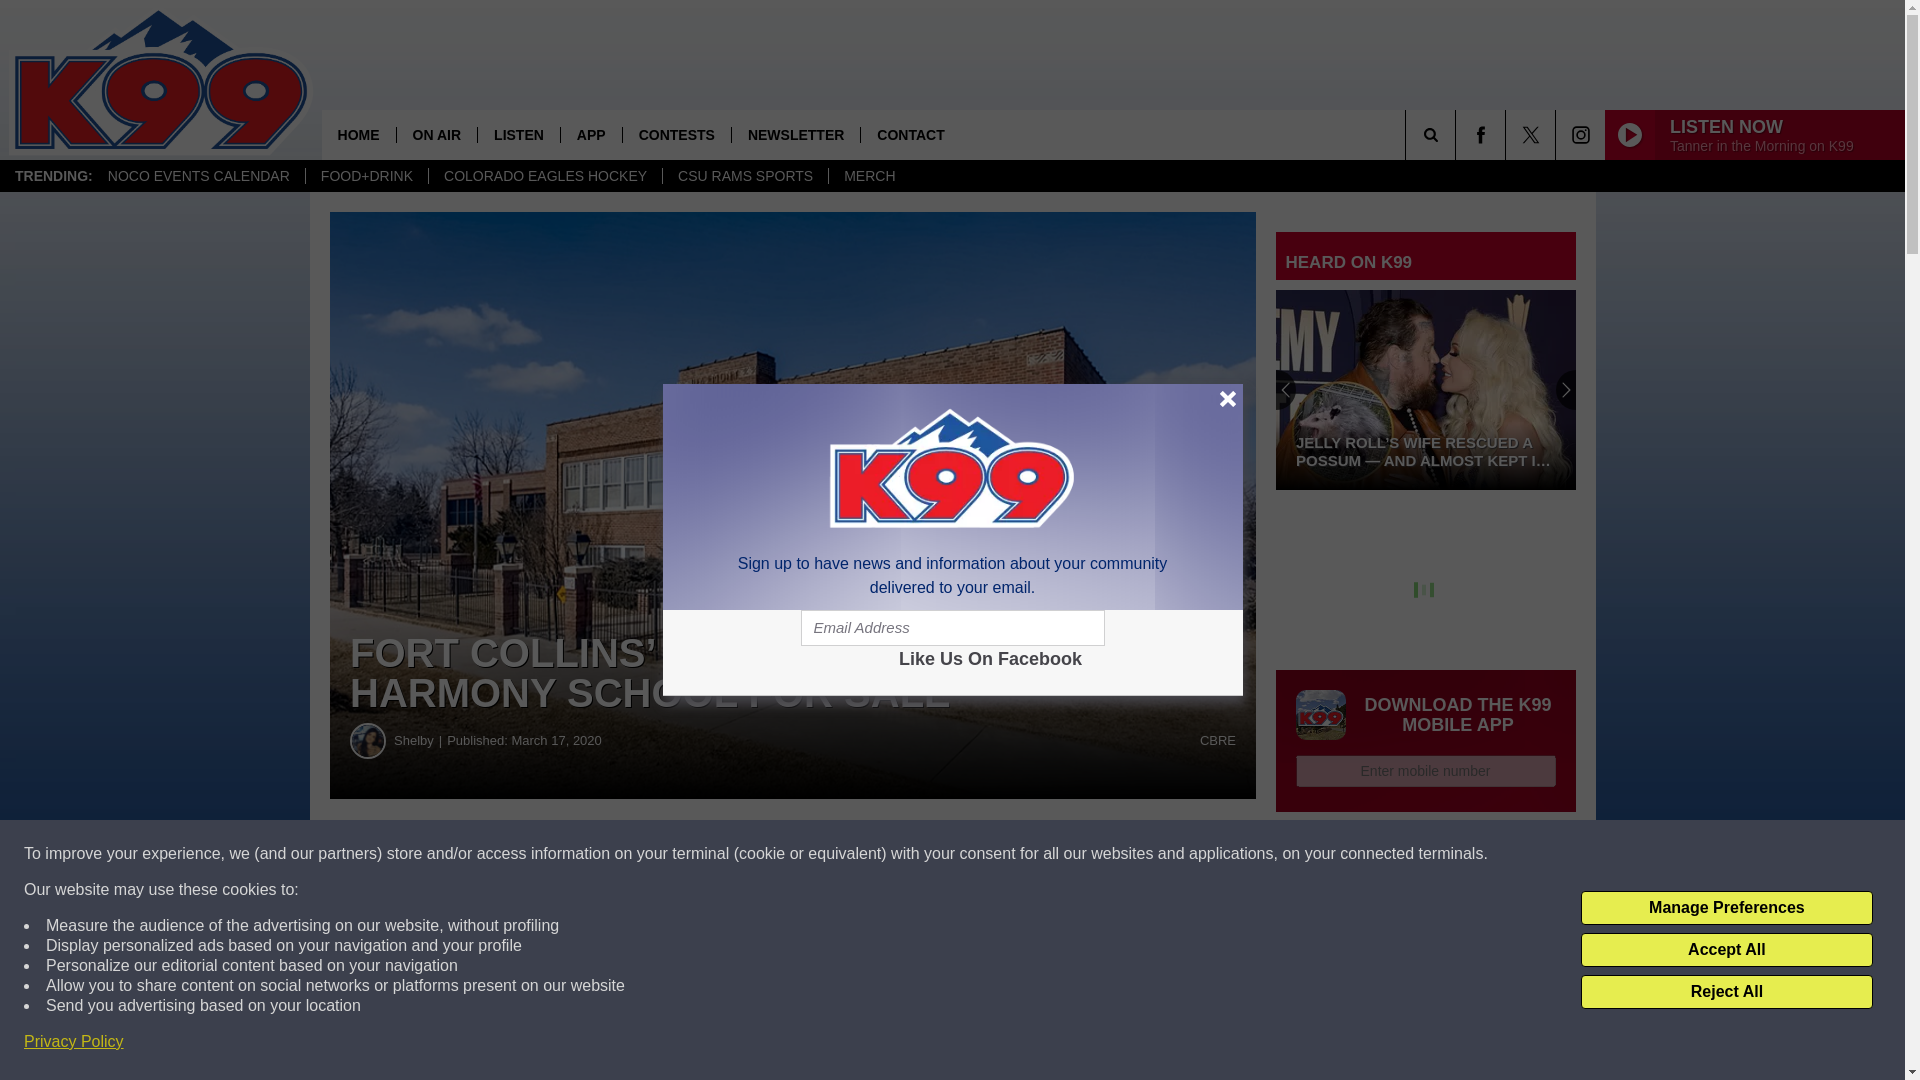 This screenshot has width=1920, height=1080. Describe the element at coordinates (436, 134) in the screenshot. I see `ON AIR` at that location.